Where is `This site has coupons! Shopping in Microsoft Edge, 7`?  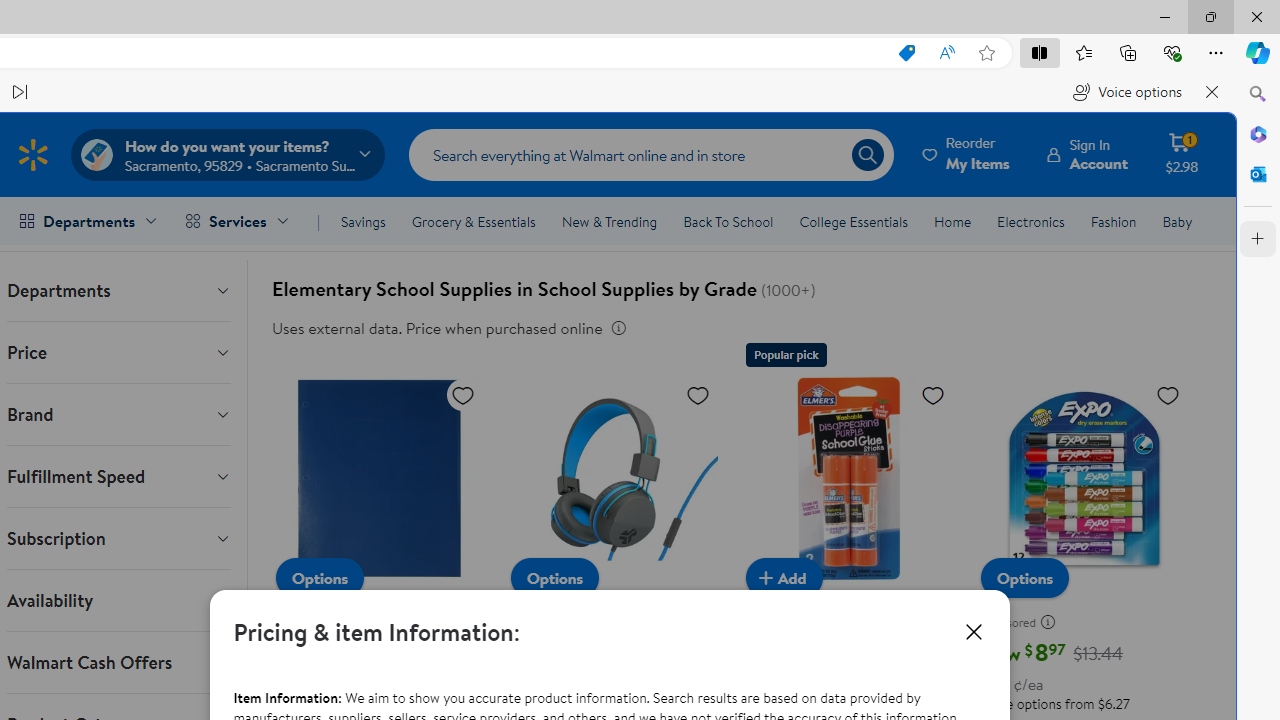
This site has coupons! Shopping in Microsoft Edge, 7 is located at coordinates (906, 53).